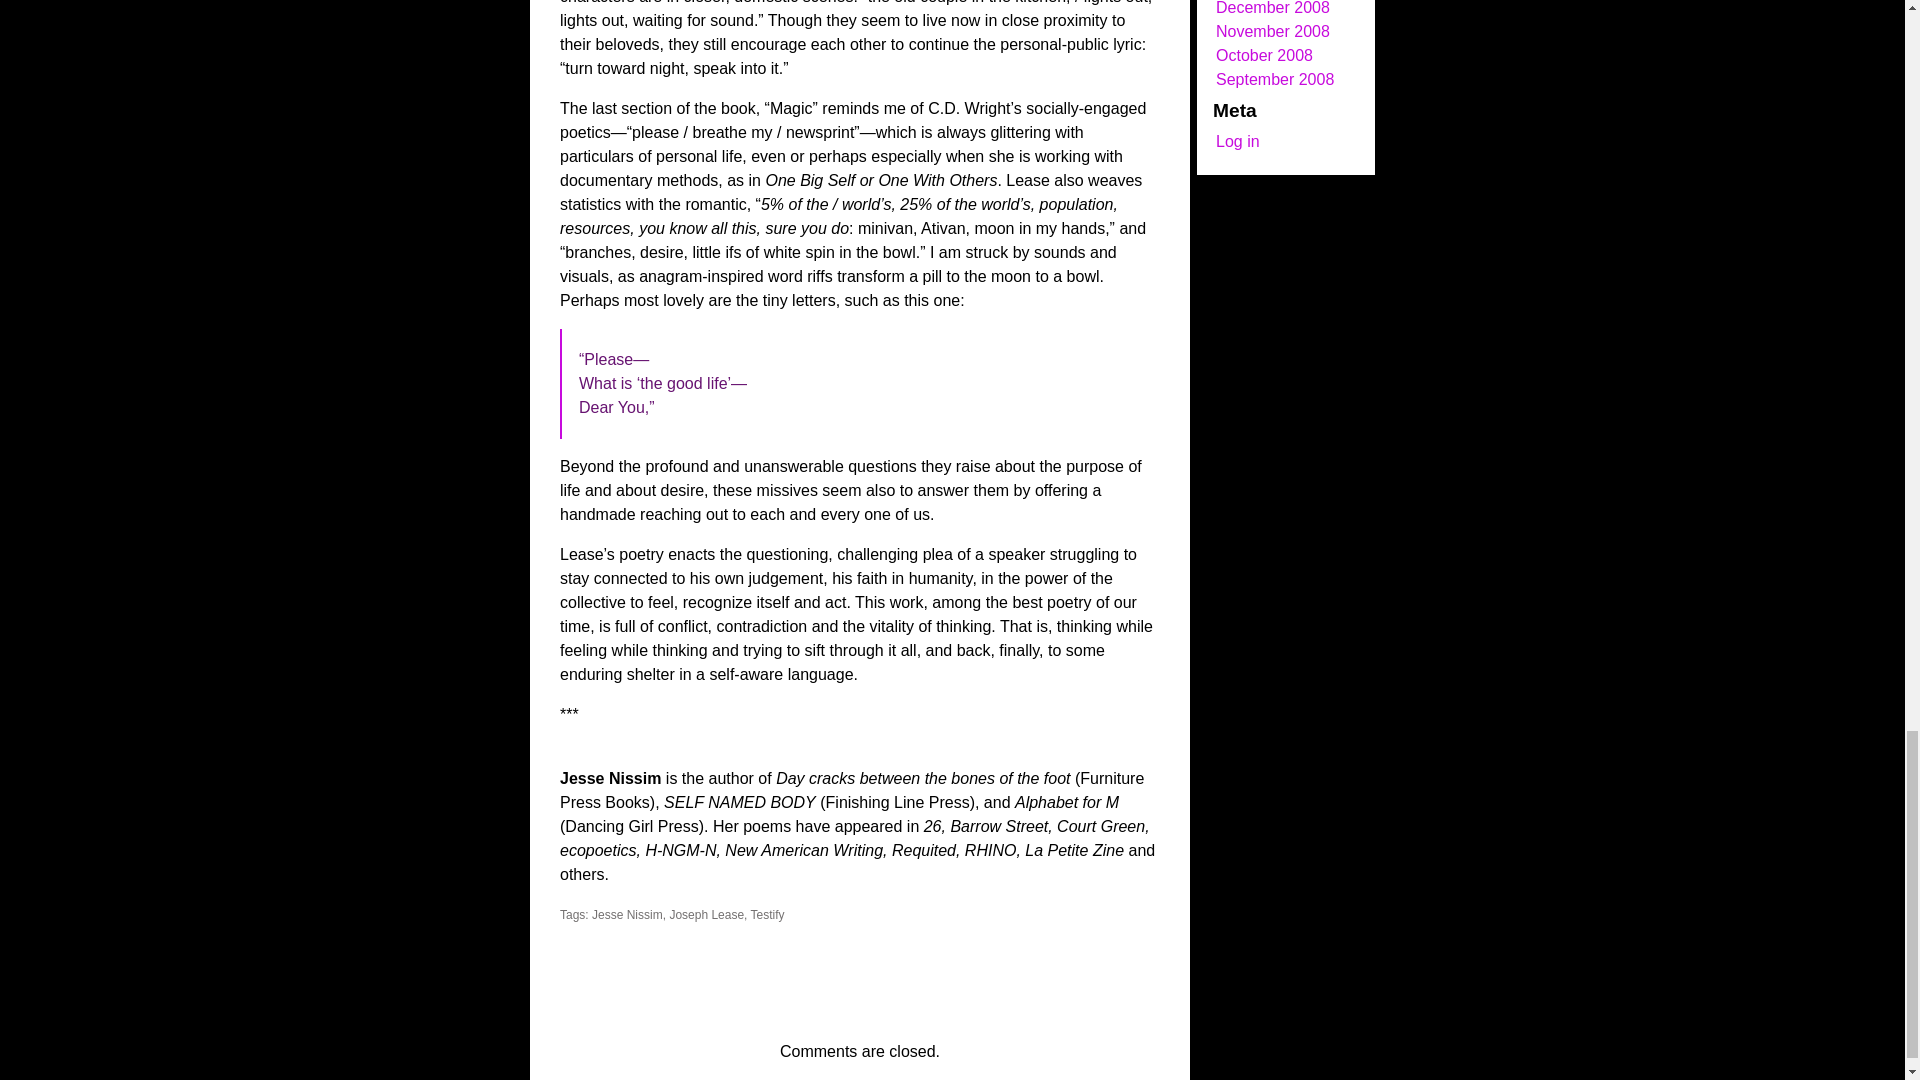 The image size is (1920, 1080). What do you see at coordinates (706, 915) in the screenshot?
I see `Joseph Lease` at bounding box center [706, 915].